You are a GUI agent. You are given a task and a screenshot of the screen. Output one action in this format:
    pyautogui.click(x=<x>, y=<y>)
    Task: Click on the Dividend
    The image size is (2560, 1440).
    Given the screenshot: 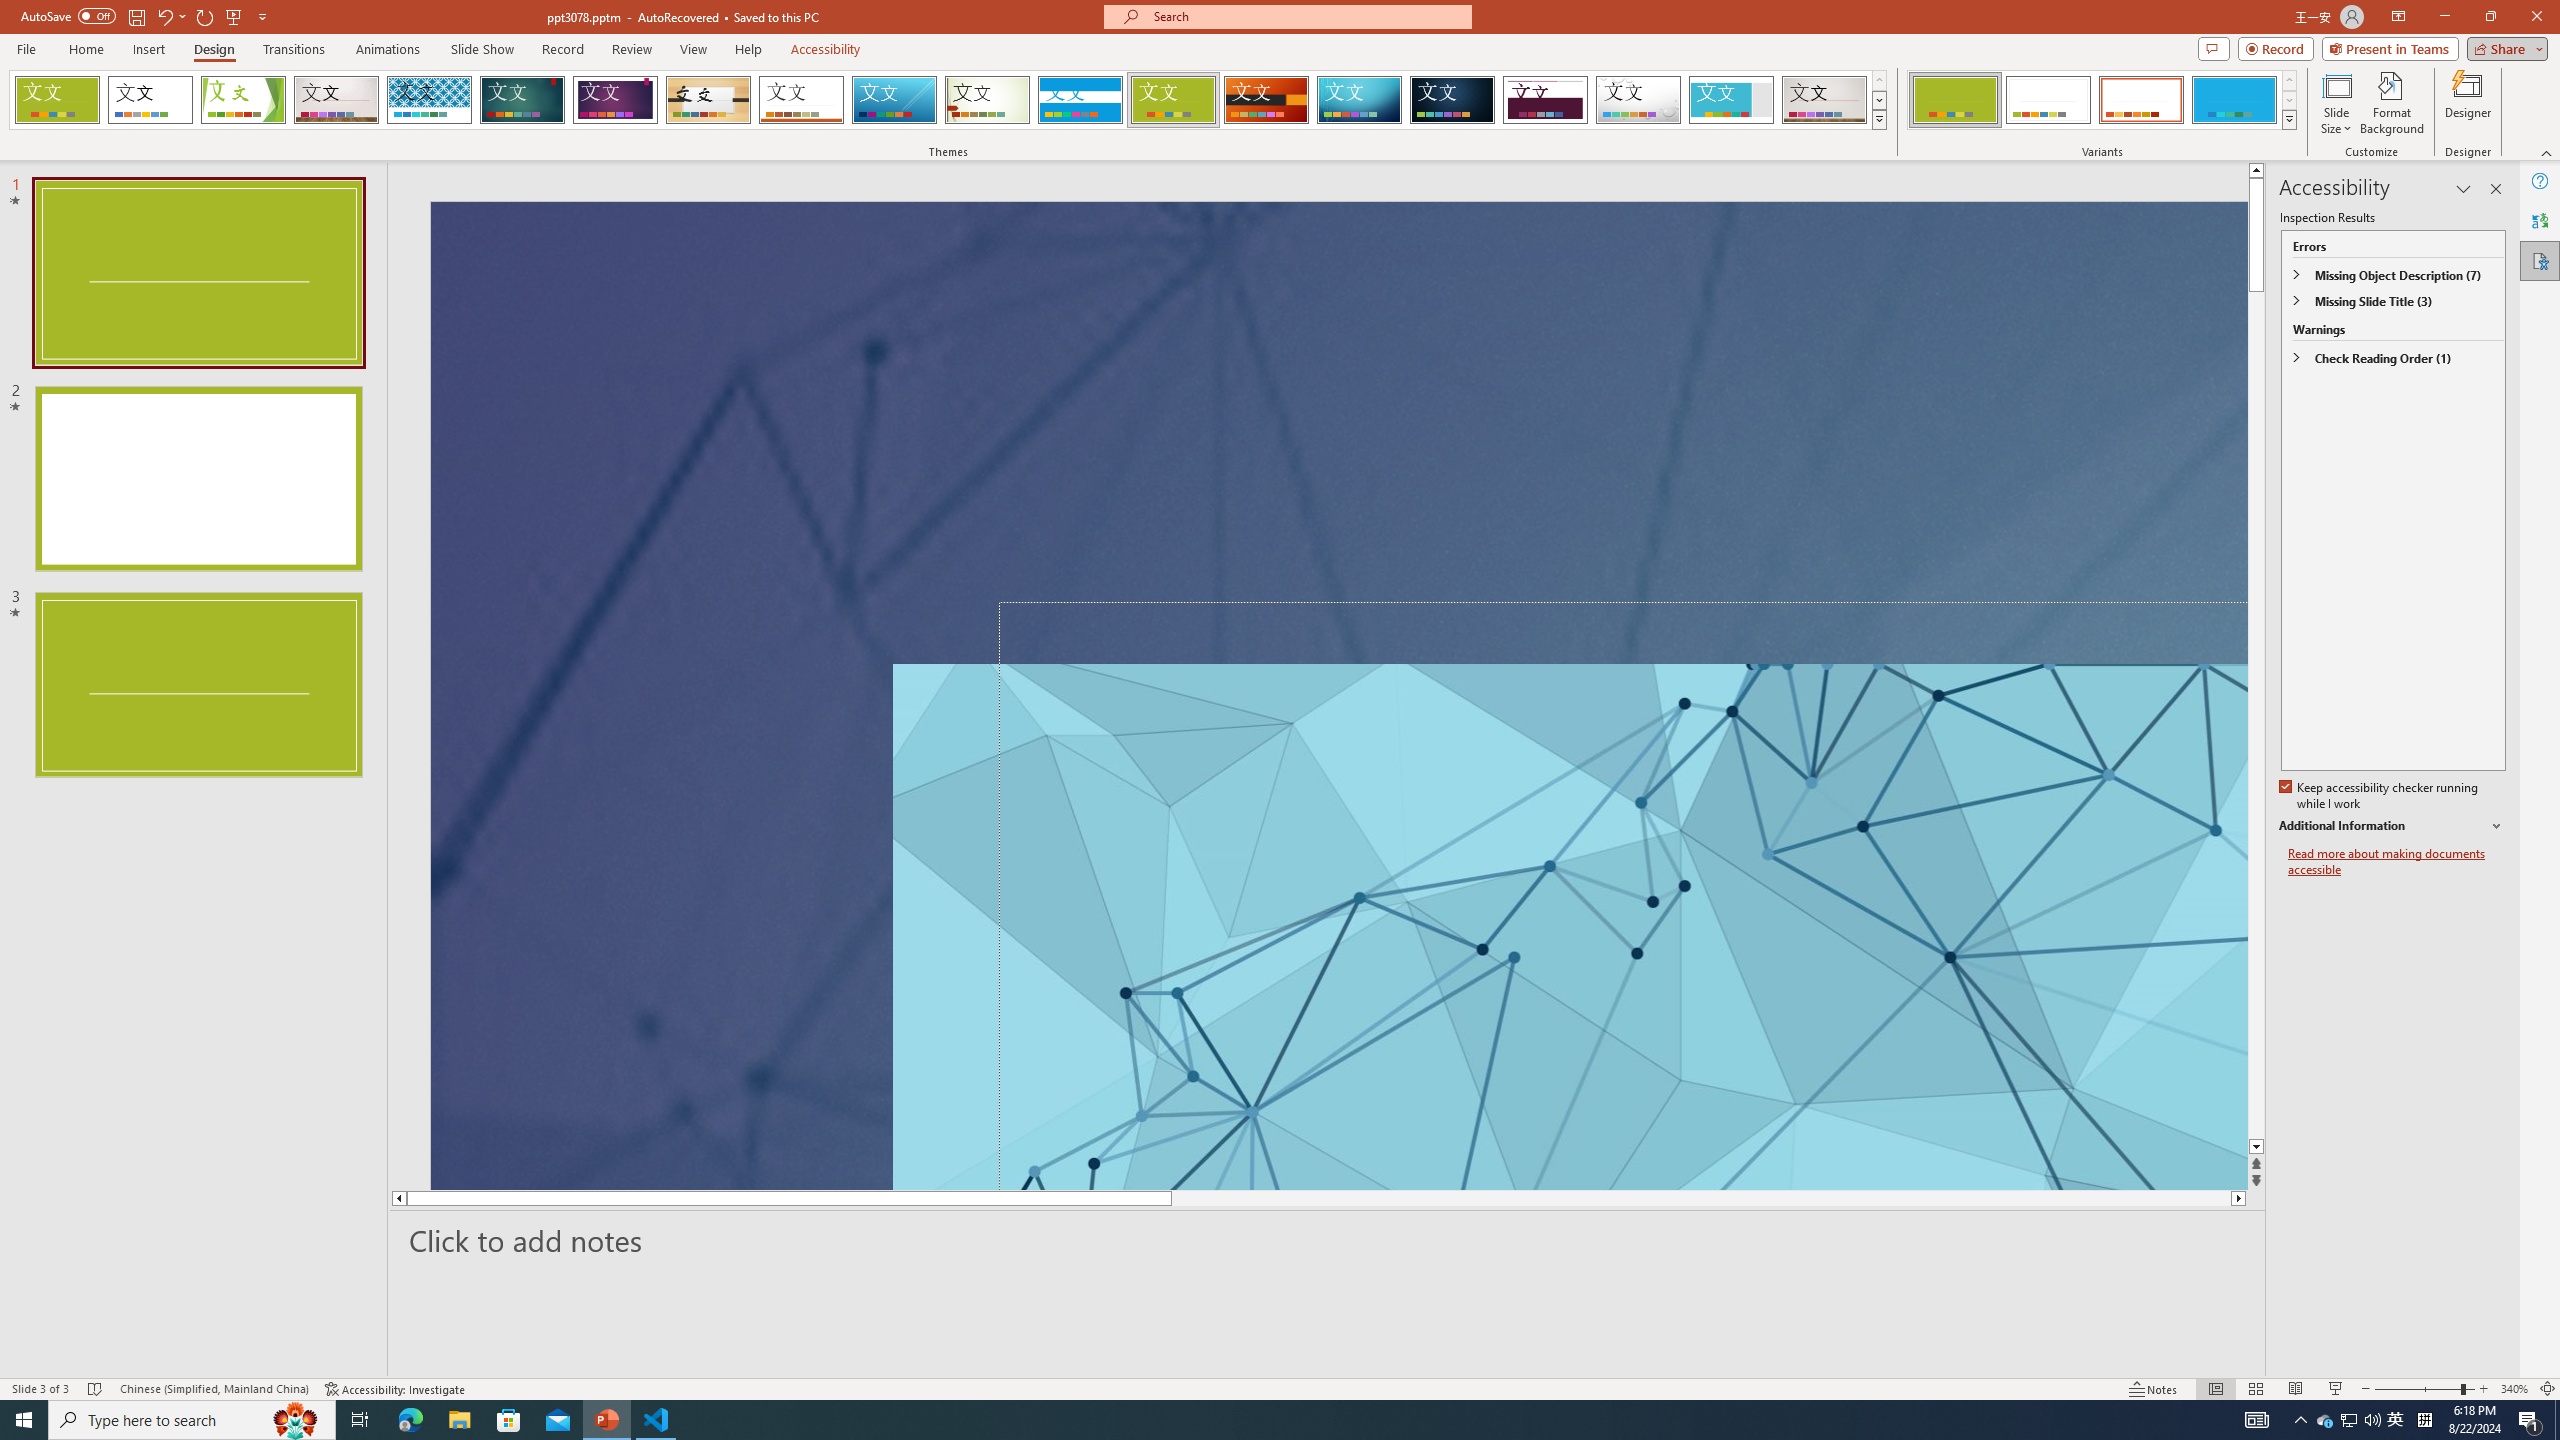 What is the action you would take?
    pyautogui.click(x=1546, y=100)
    